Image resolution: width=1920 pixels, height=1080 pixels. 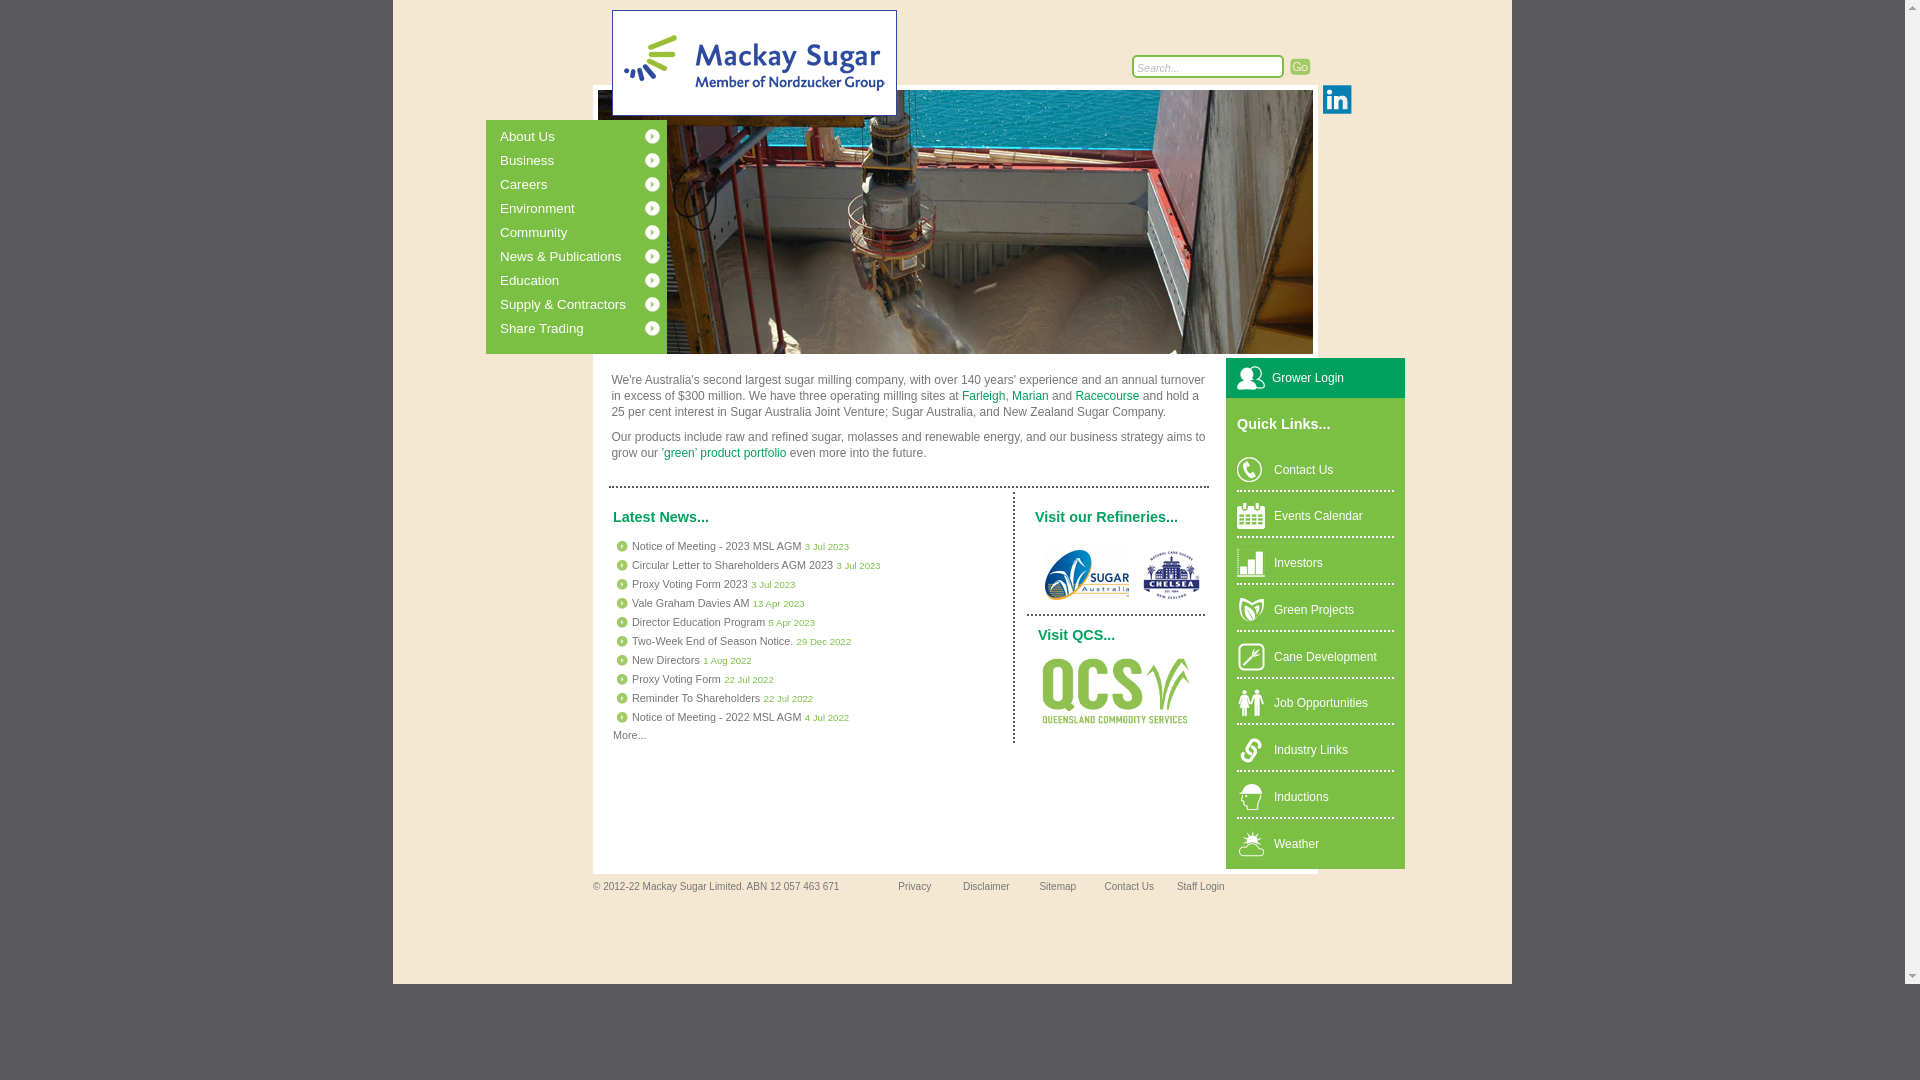 What do you see at coordinates (1302, 797) in the screenshot?
I see `Inductions` at bounding box center [1302, 797].